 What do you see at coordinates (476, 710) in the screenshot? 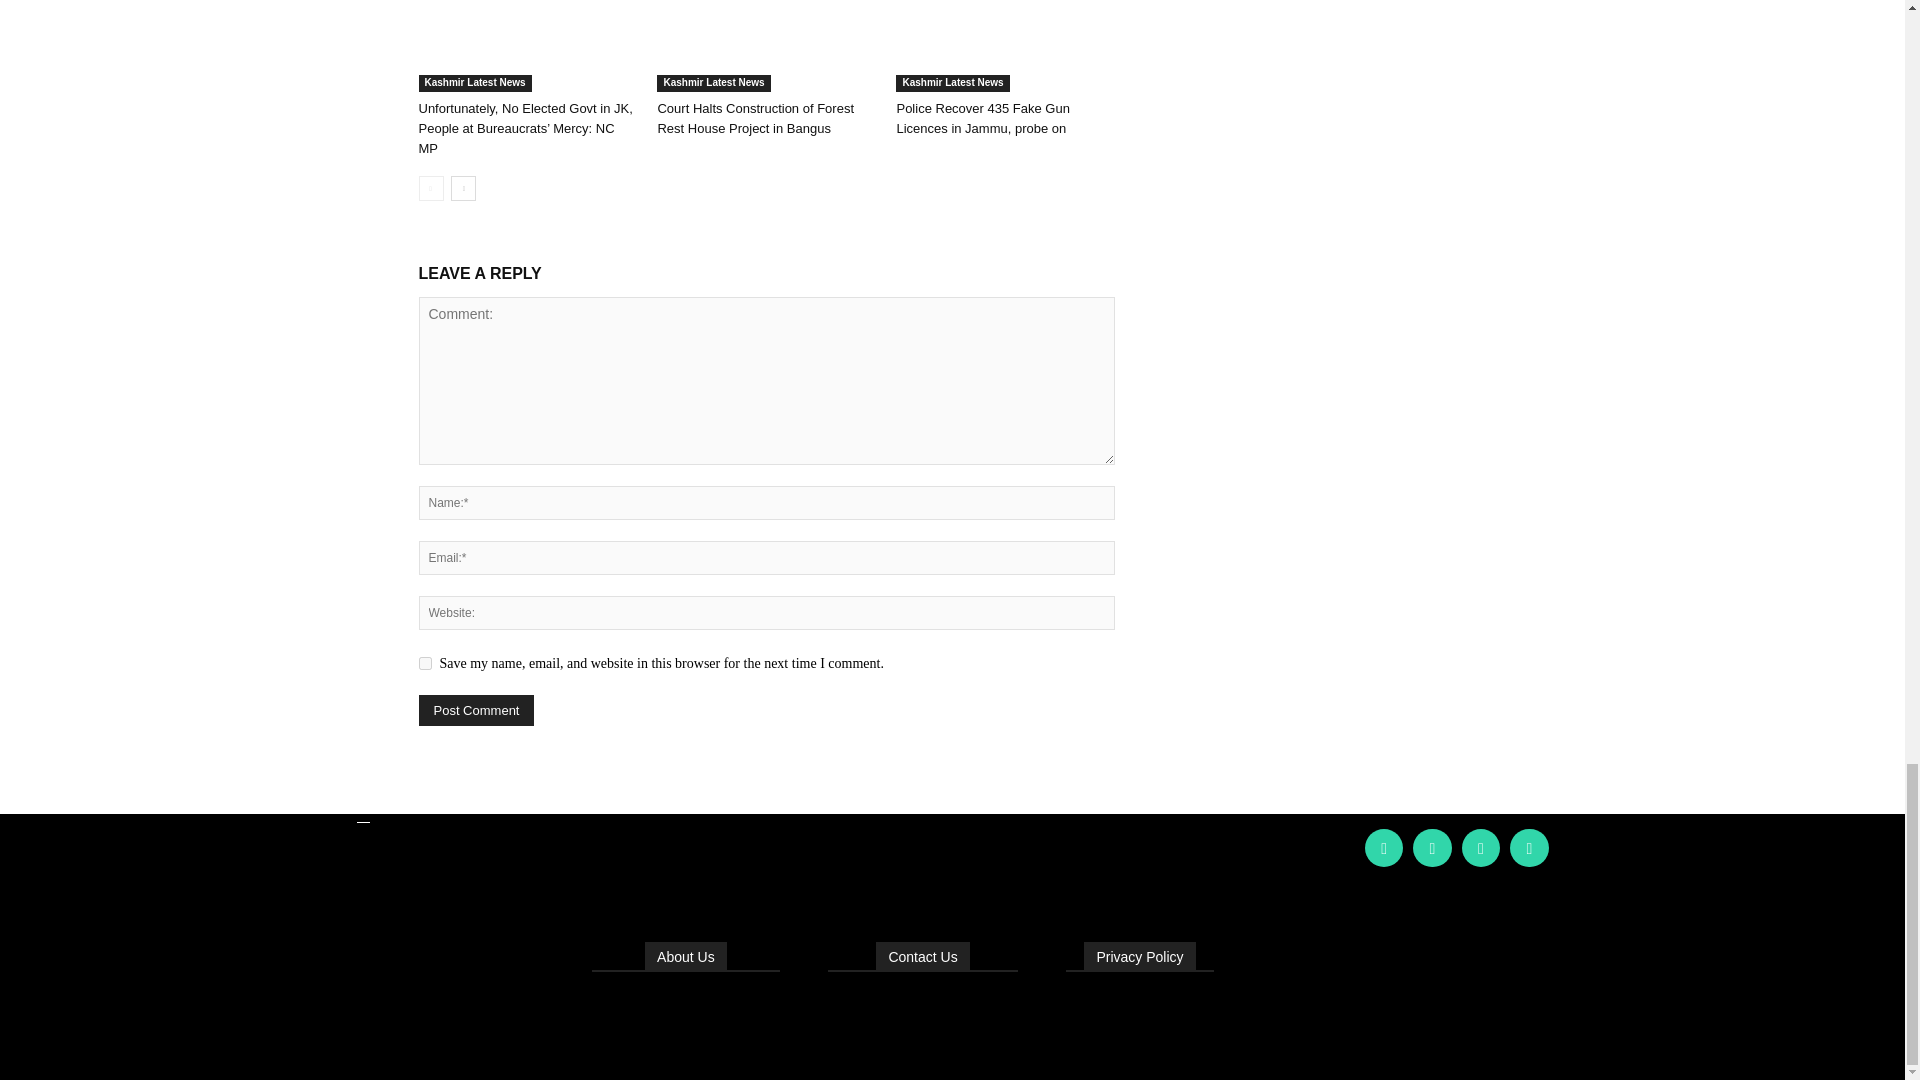
I see `Post Comment` at bounding box center [476, 710].